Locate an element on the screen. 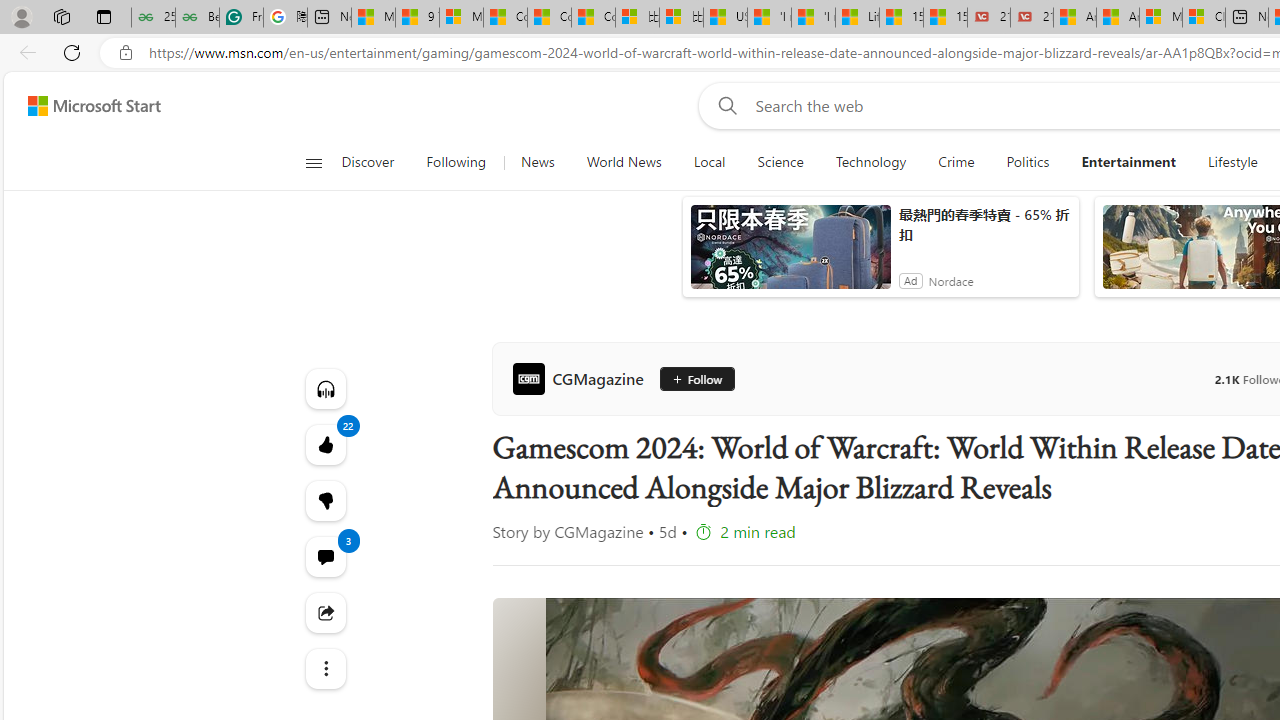 Image resolution: width=1280 pixels, height=720 pixels. anim-content is located at coordinates (790, 255).